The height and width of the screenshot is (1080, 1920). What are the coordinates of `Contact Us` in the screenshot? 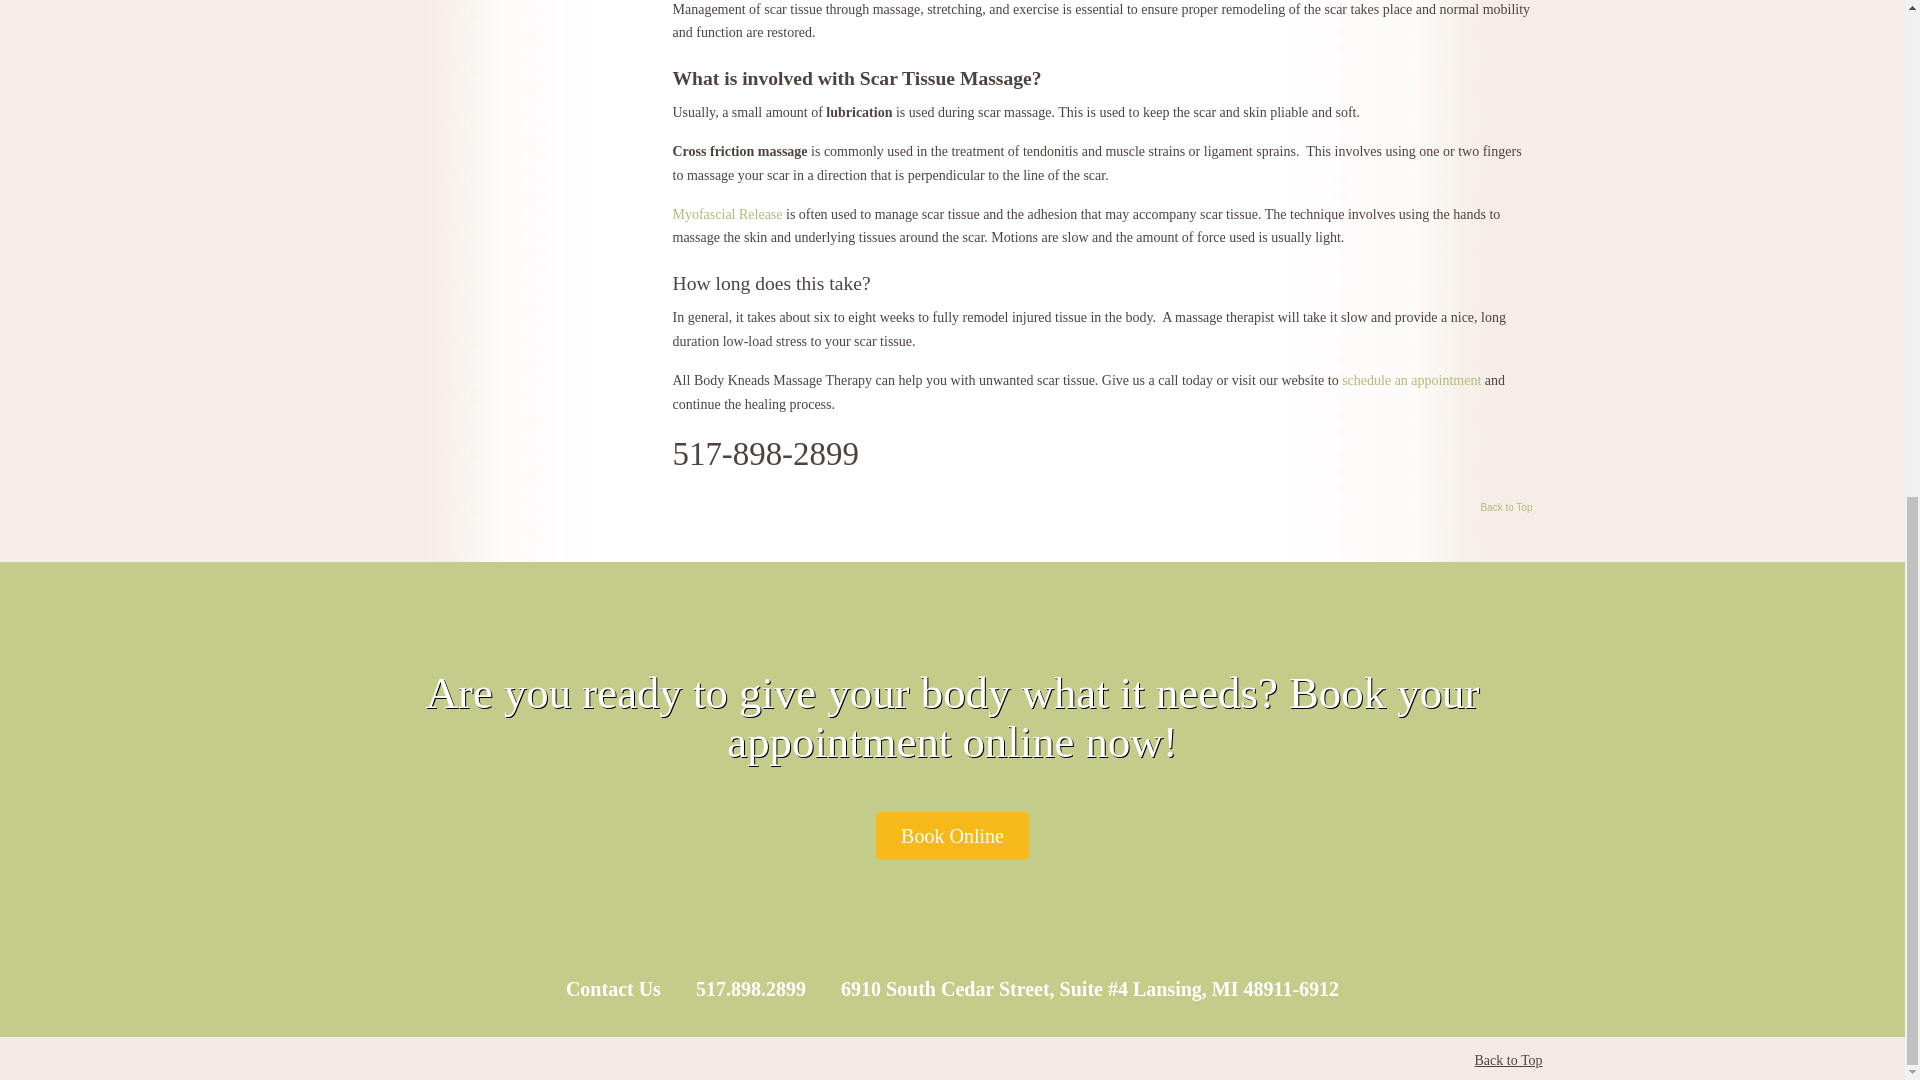 It's located at (613, 989).